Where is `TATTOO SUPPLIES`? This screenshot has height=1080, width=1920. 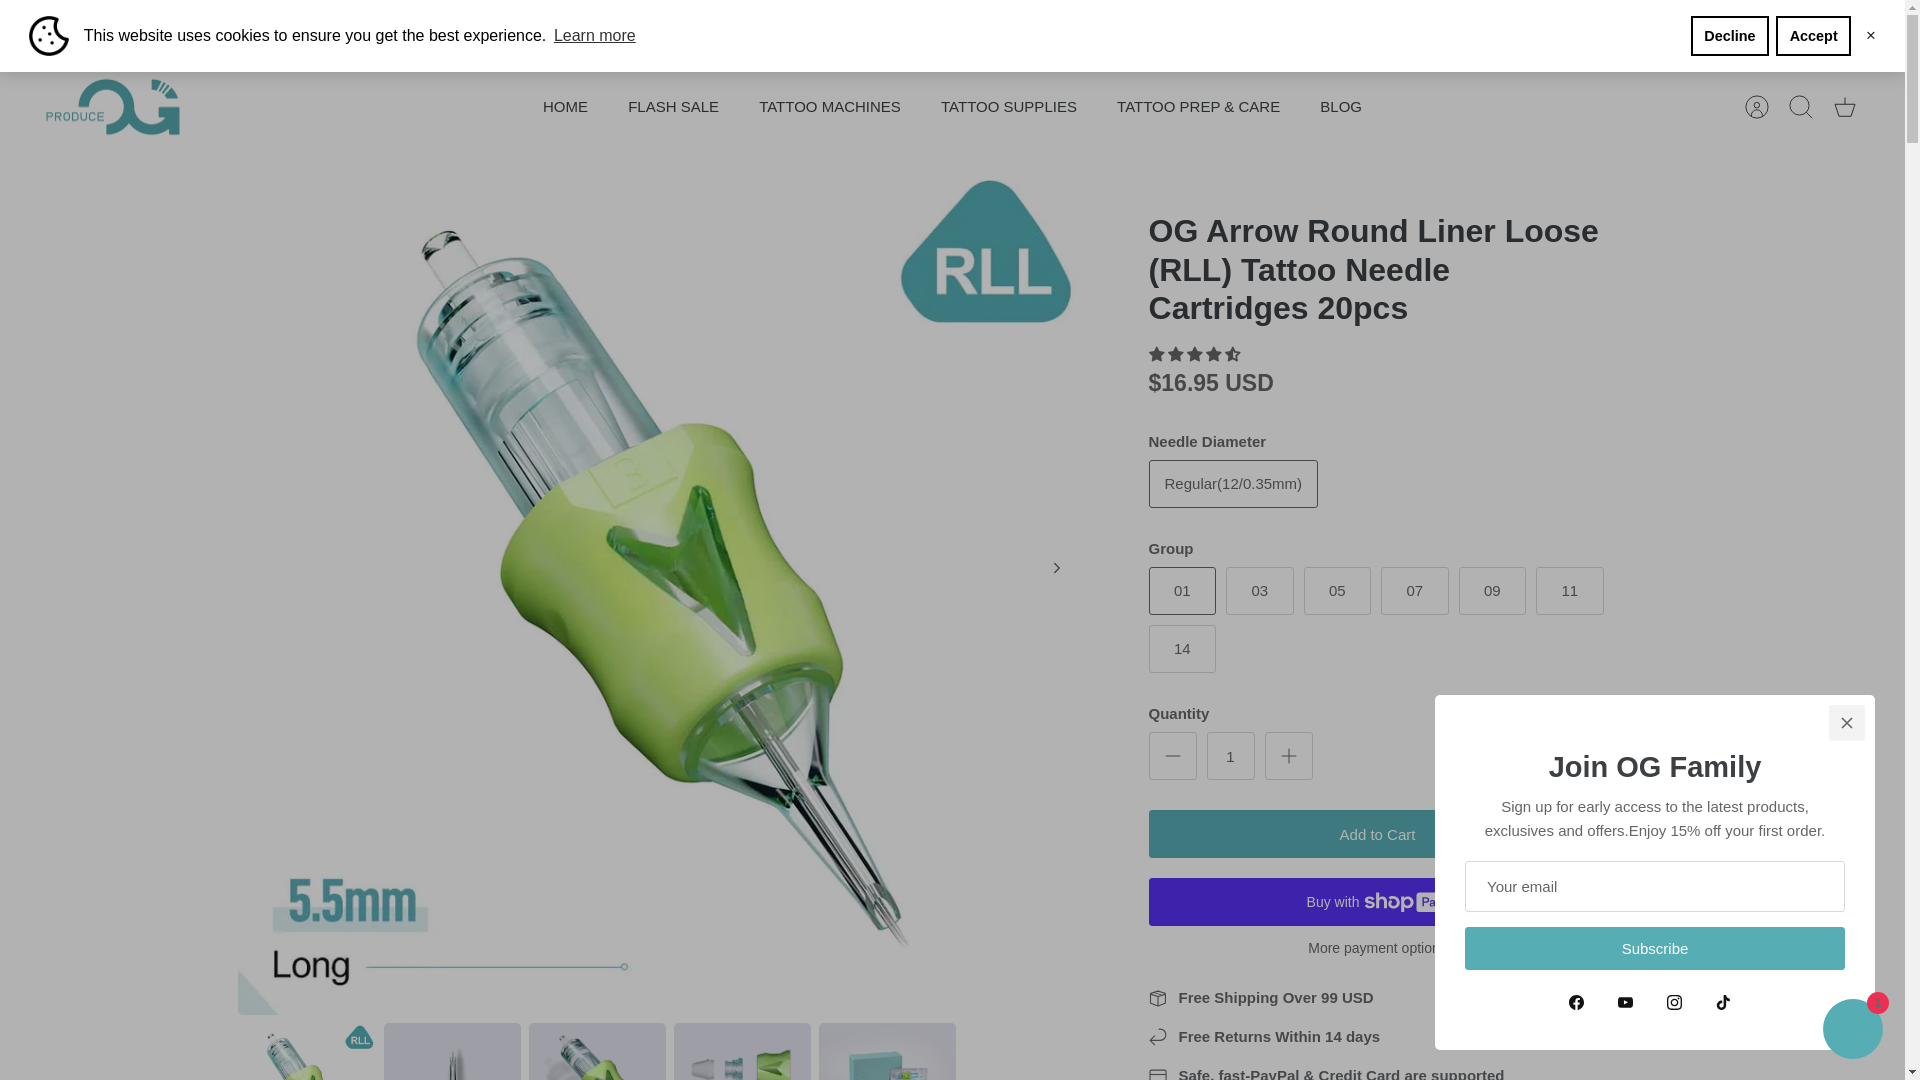 TATTOO SUPPLIES is located at coordinates (1008, 107).